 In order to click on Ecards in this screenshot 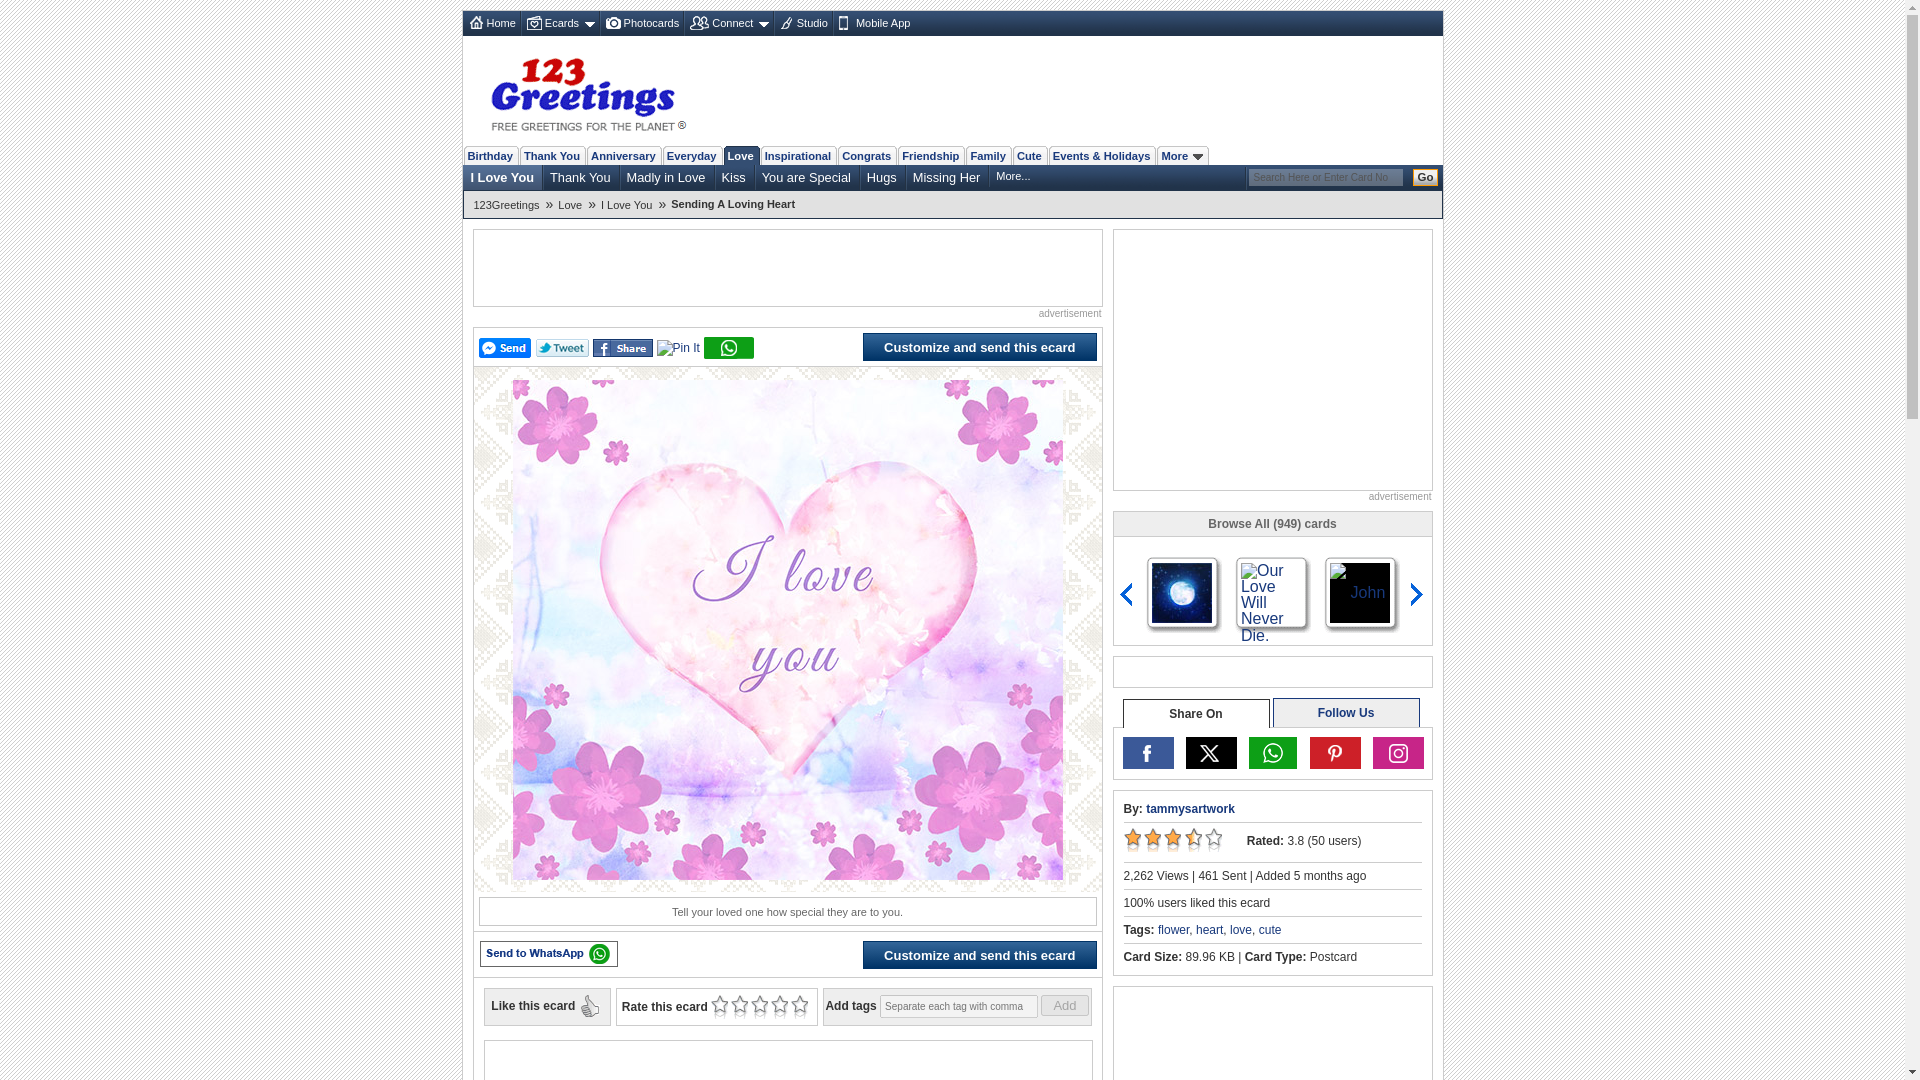, I will do `click(560, 22)`.